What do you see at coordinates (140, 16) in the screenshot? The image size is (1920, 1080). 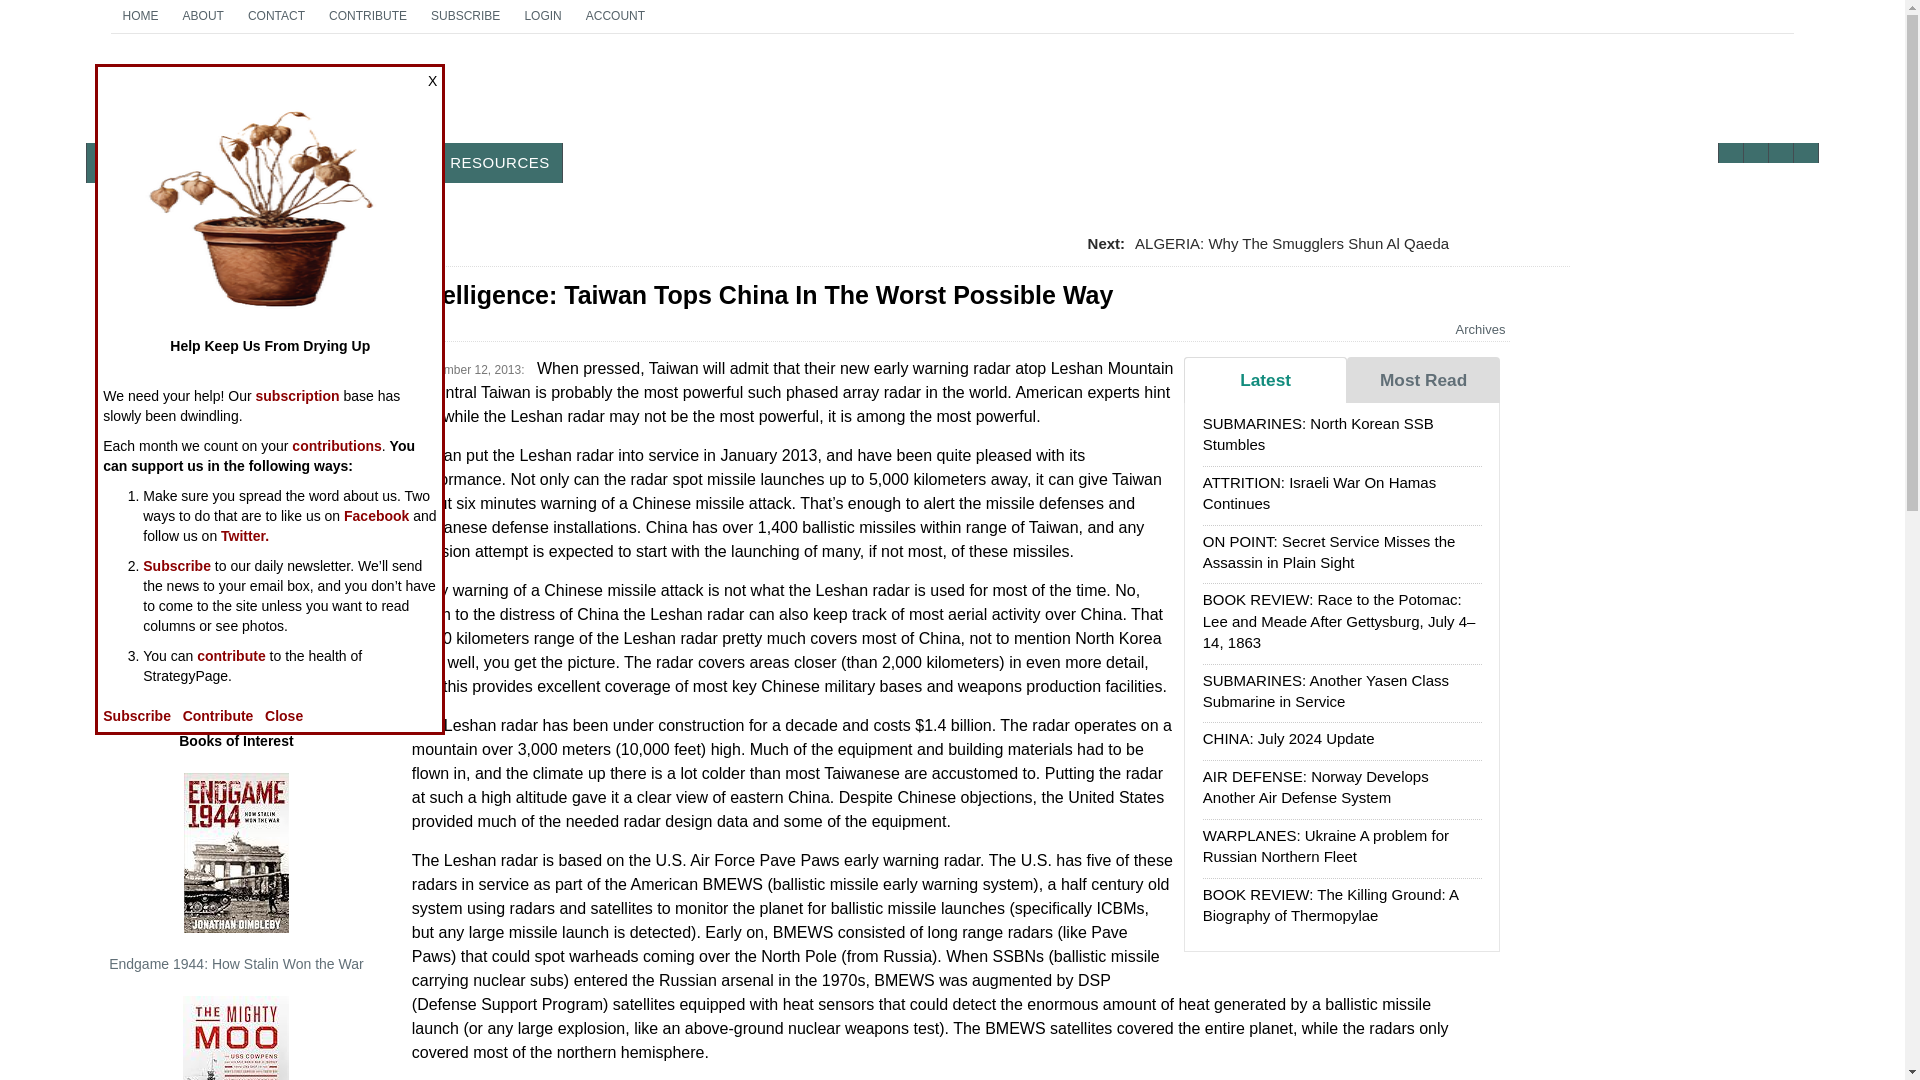 I see `HOME` at bounding box center [140, 16].